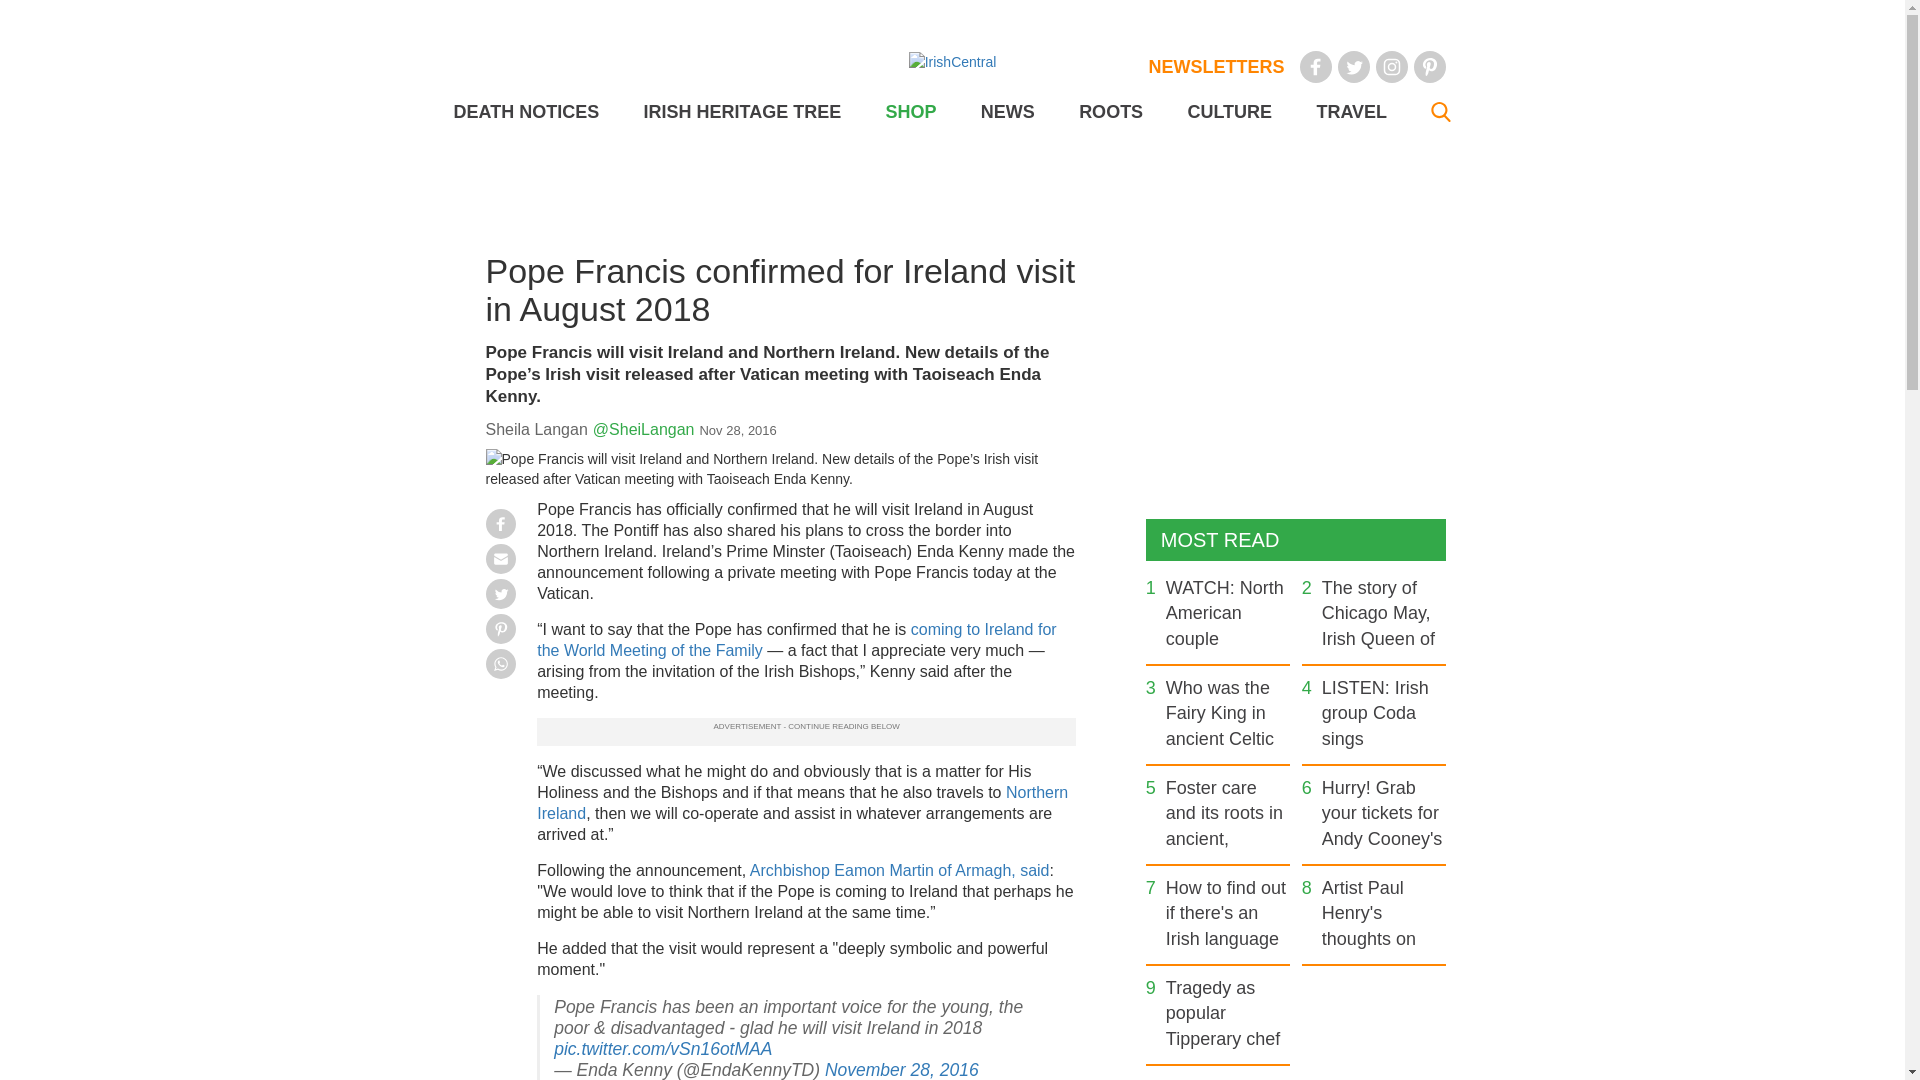  Describe the element at coordinates (1228, 112) in the screenshot. I see `CULTURE` at that location.